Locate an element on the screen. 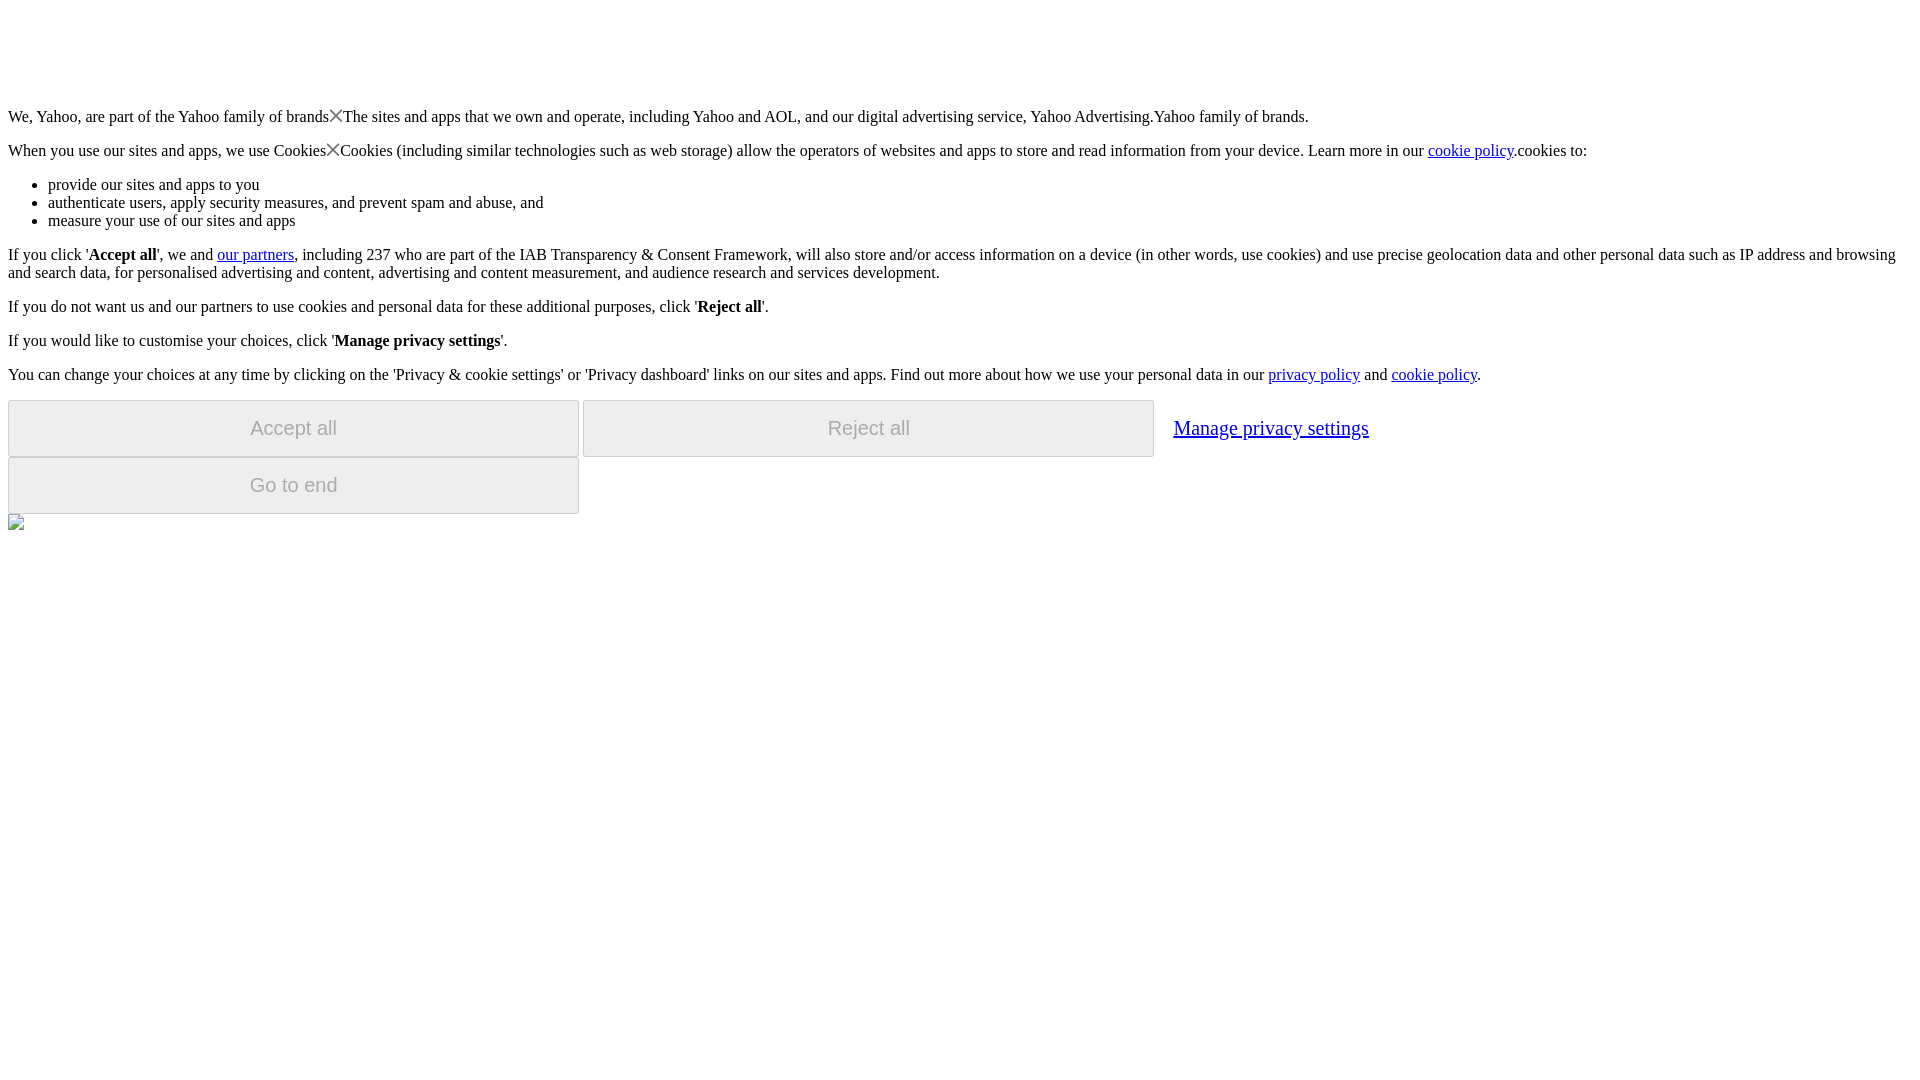 The image size is (1920, 1080). Manage privacy settings is located at coordinates (1270, 427).